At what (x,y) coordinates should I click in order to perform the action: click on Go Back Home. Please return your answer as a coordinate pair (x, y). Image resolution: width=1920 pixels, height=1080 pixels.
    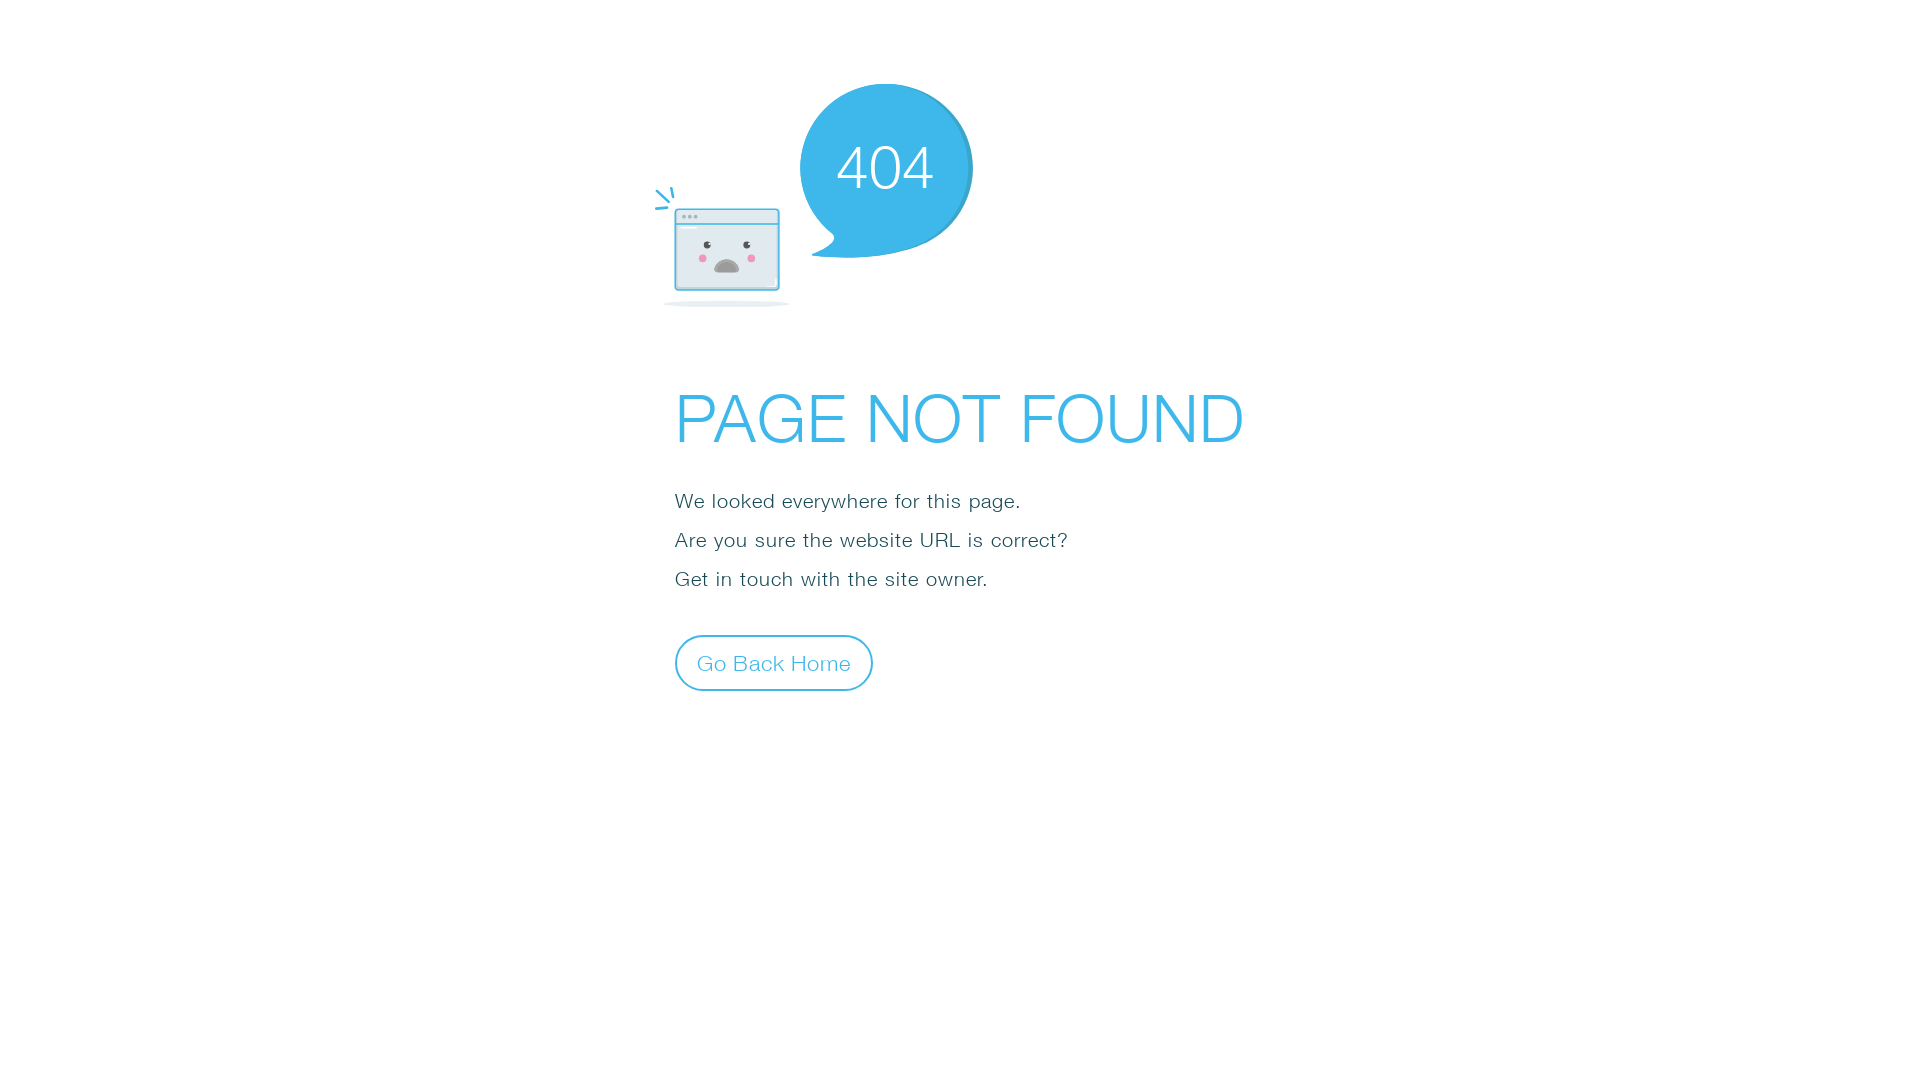
    Looking at the image, I should click on (774, 662).